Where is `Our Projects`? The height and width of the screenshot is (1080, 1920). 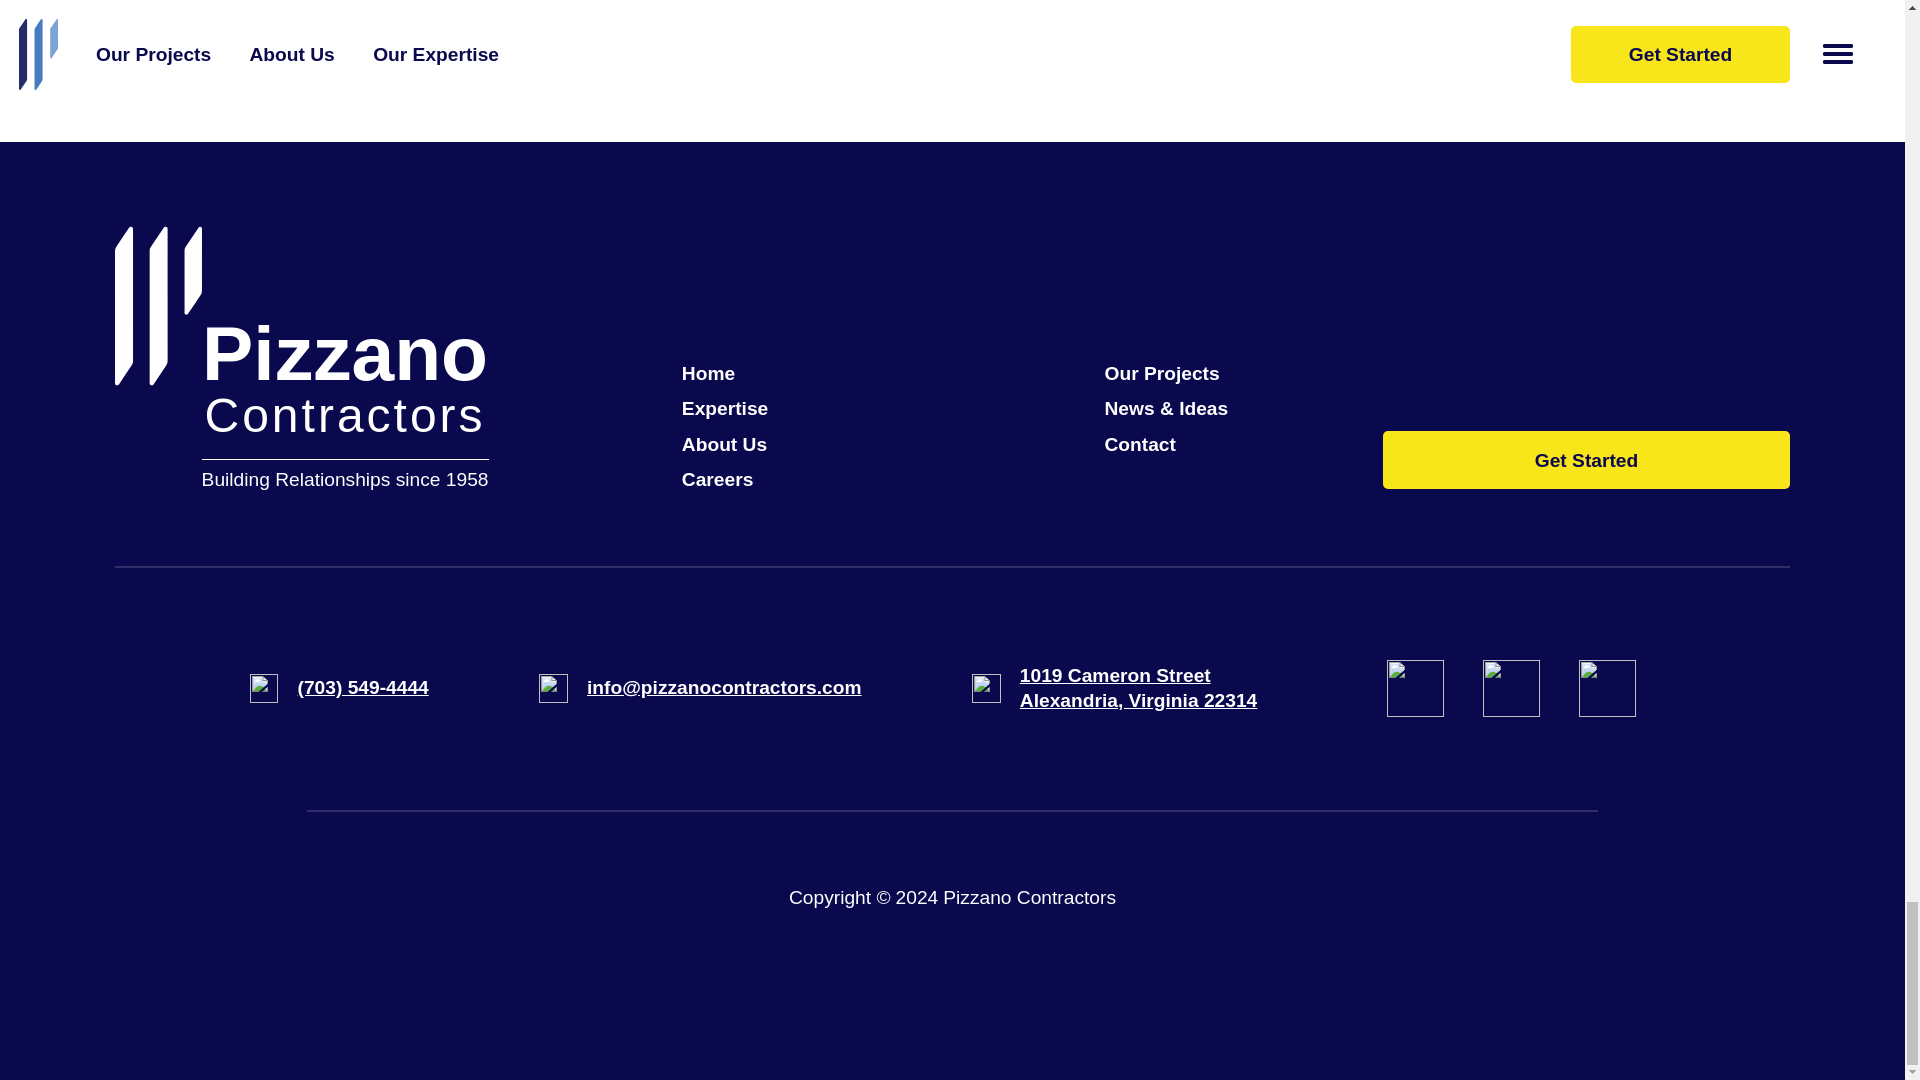
Our Projects is located at coordinates (1164, 373).